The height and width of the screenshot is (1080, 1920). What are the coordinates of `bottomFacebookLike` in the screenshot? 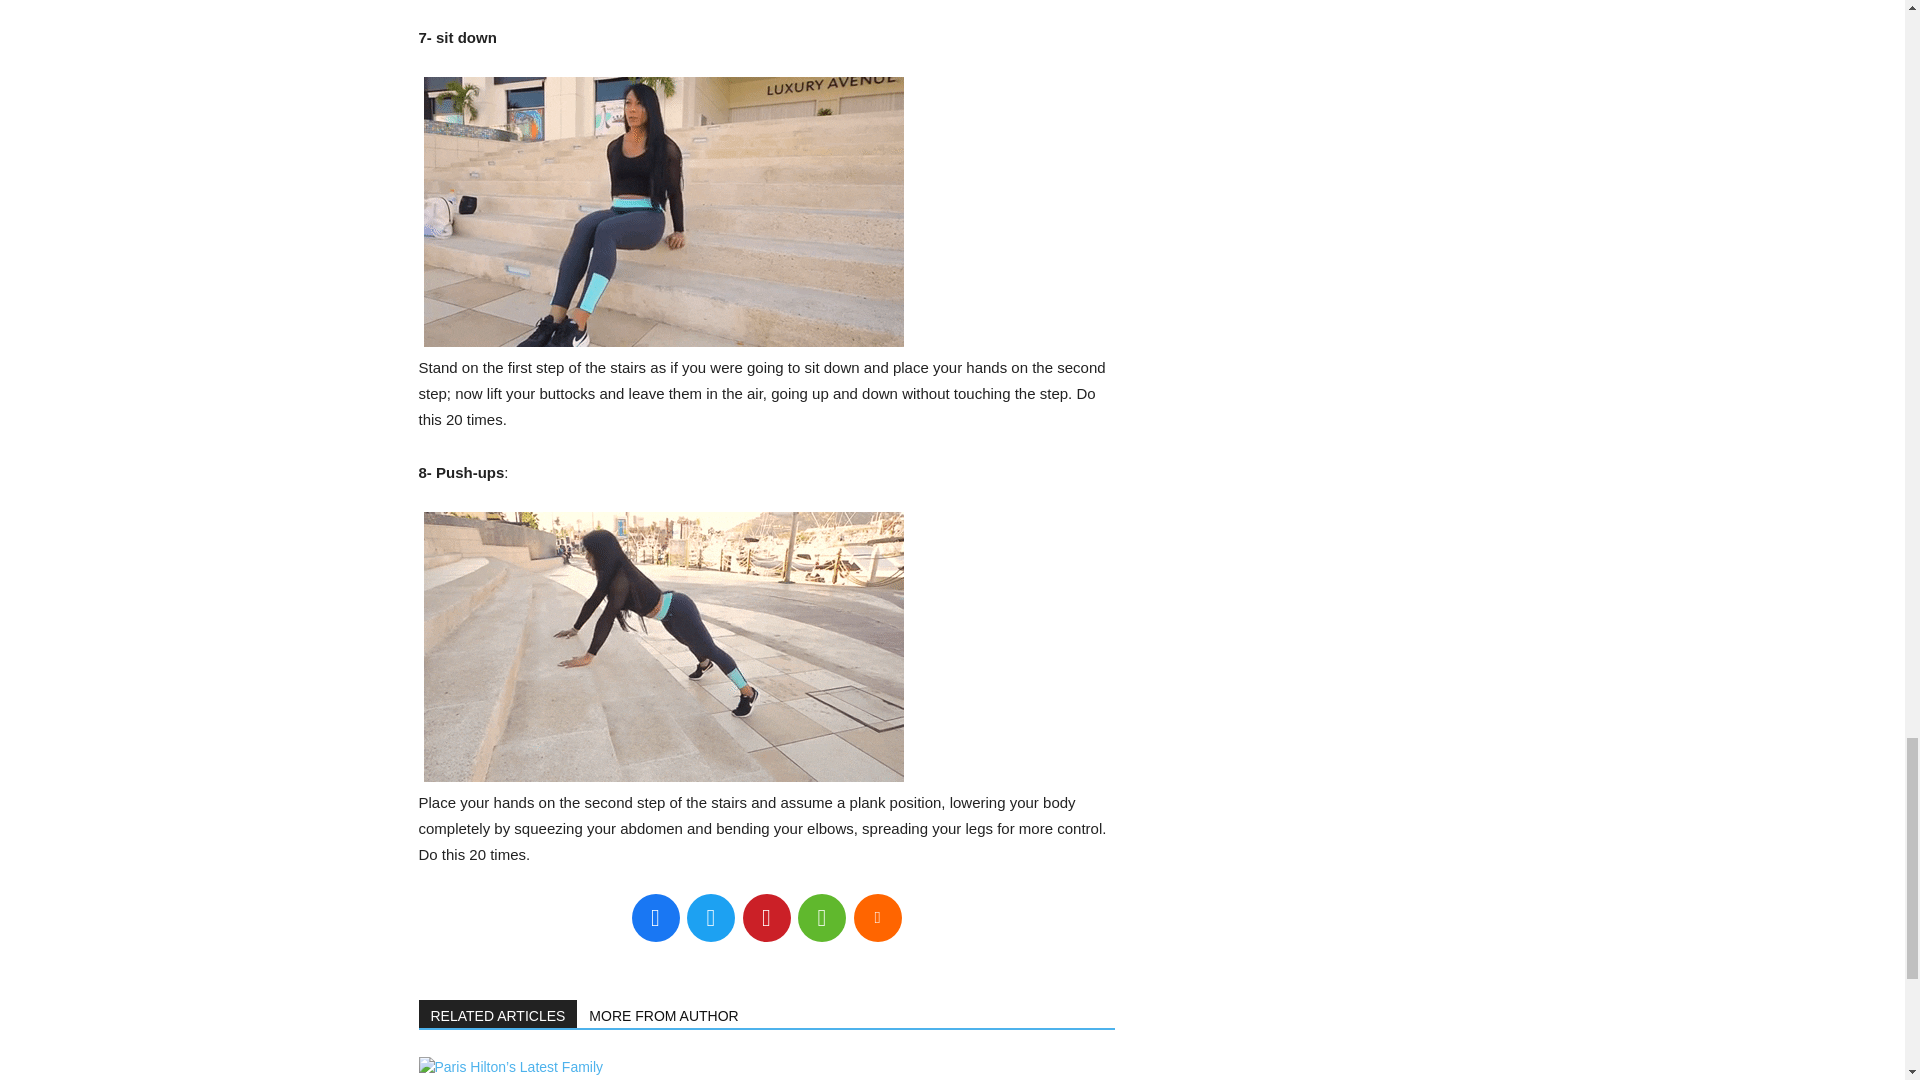 It's located at (568, 983).